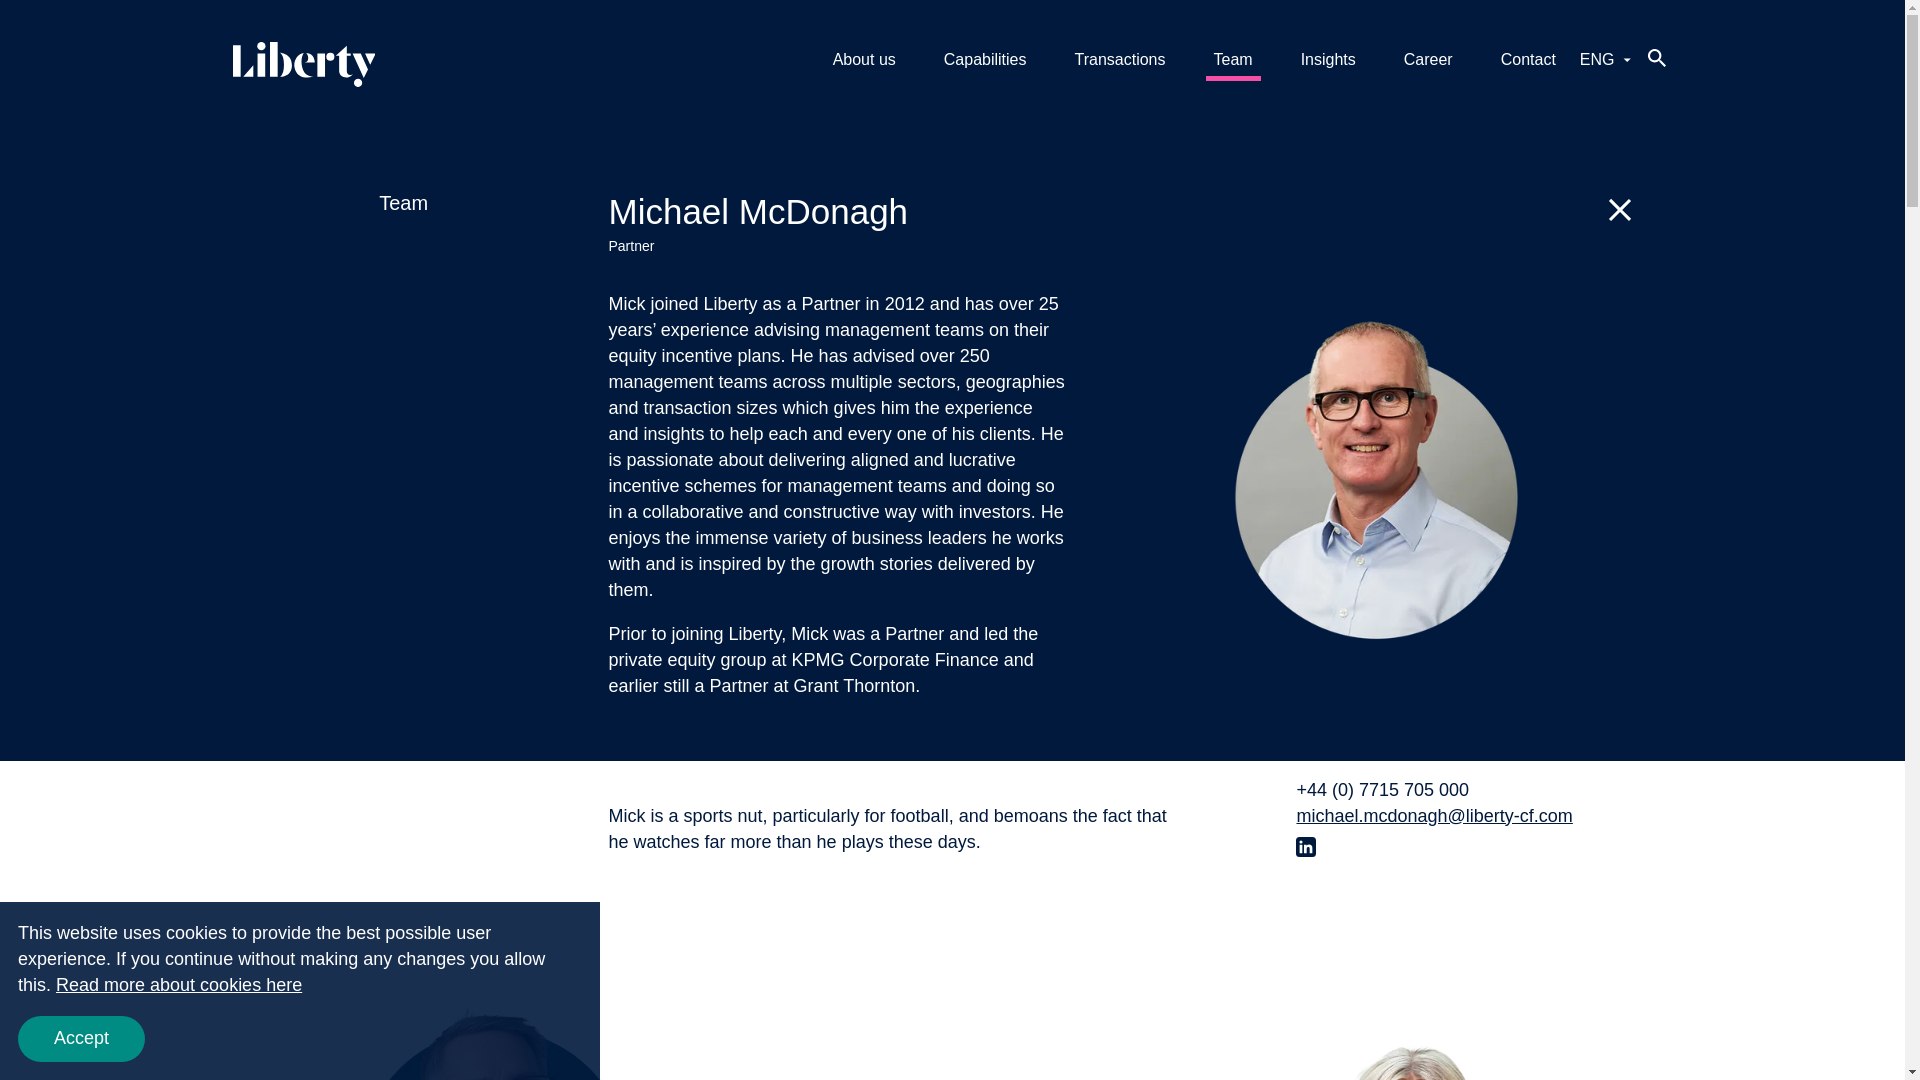 The height and width of the screenshot is (1080, 1920). I want to click on Capabilities, so click(984, 60).